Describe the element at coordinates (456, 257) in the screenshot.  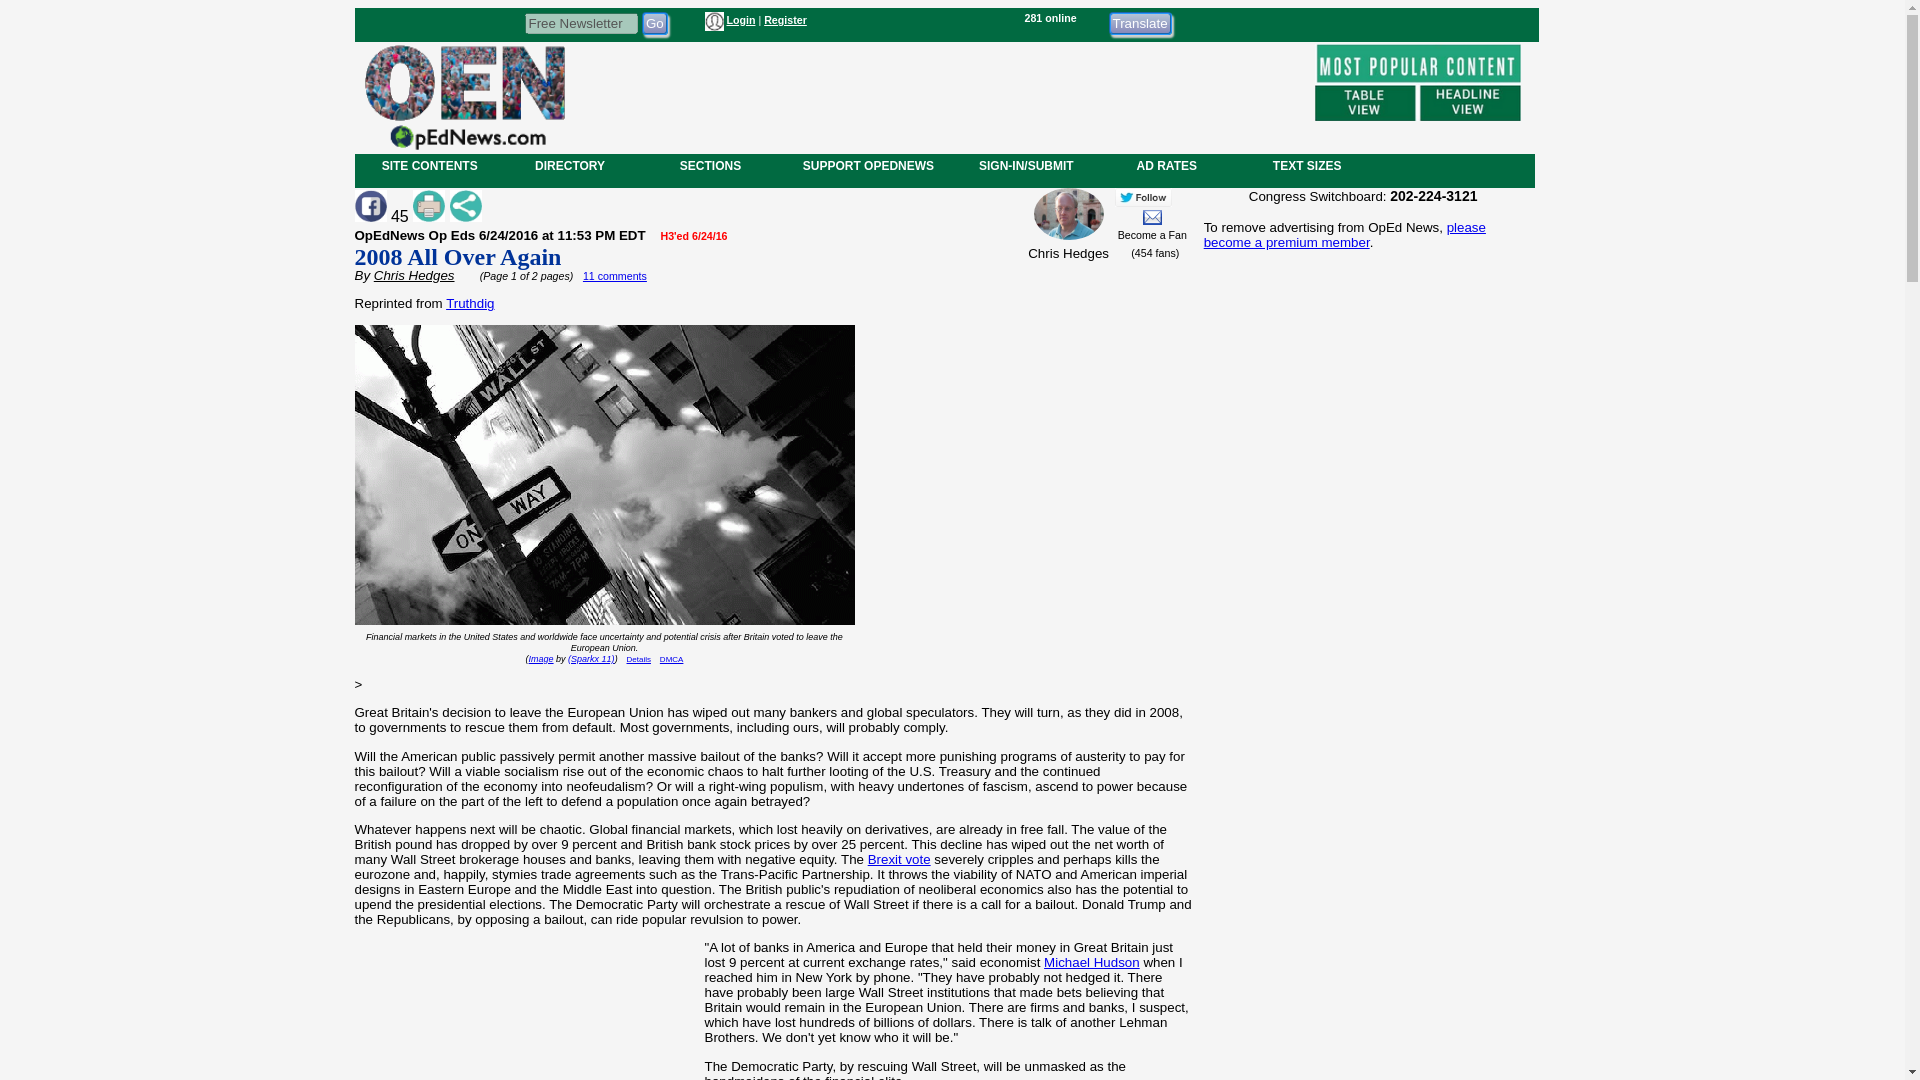
I see `2008 All Over Again` at that location.